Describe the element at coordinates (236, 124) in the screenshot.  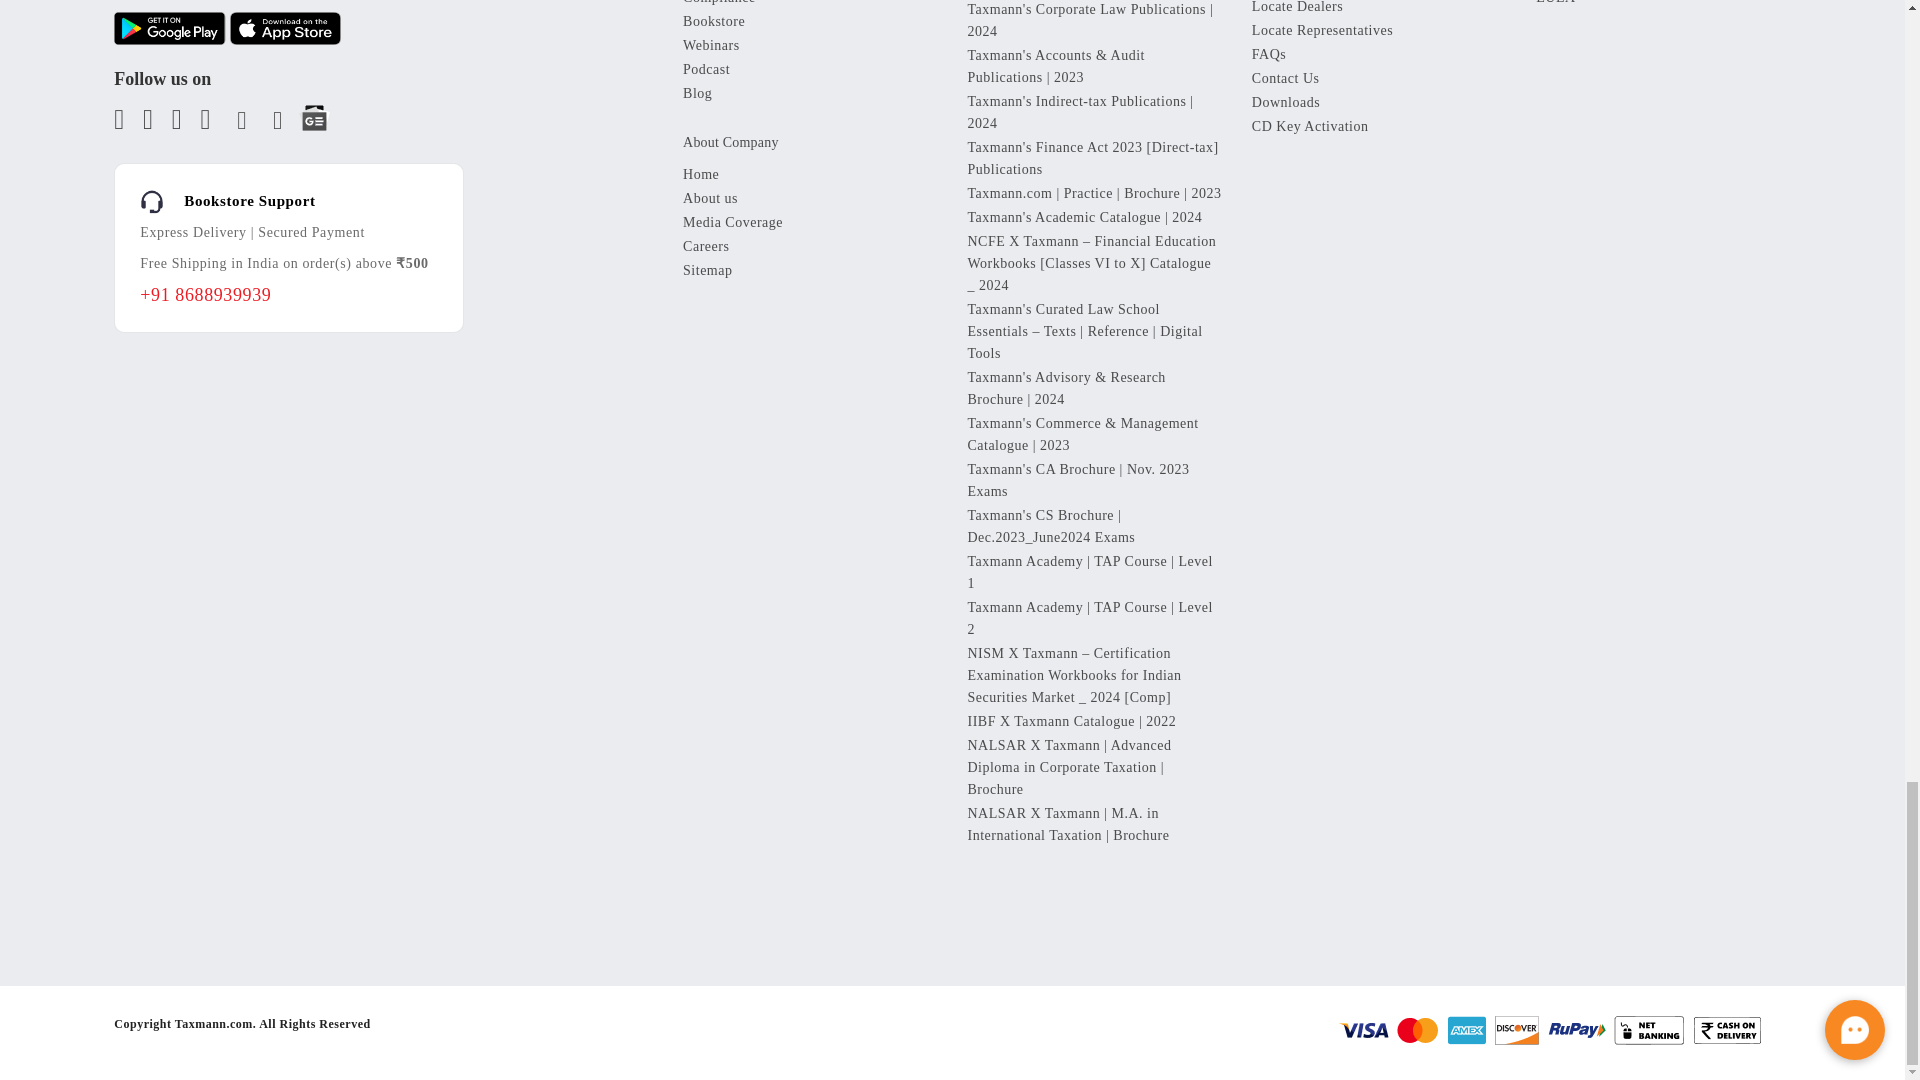
I see `Instagram` at that location.